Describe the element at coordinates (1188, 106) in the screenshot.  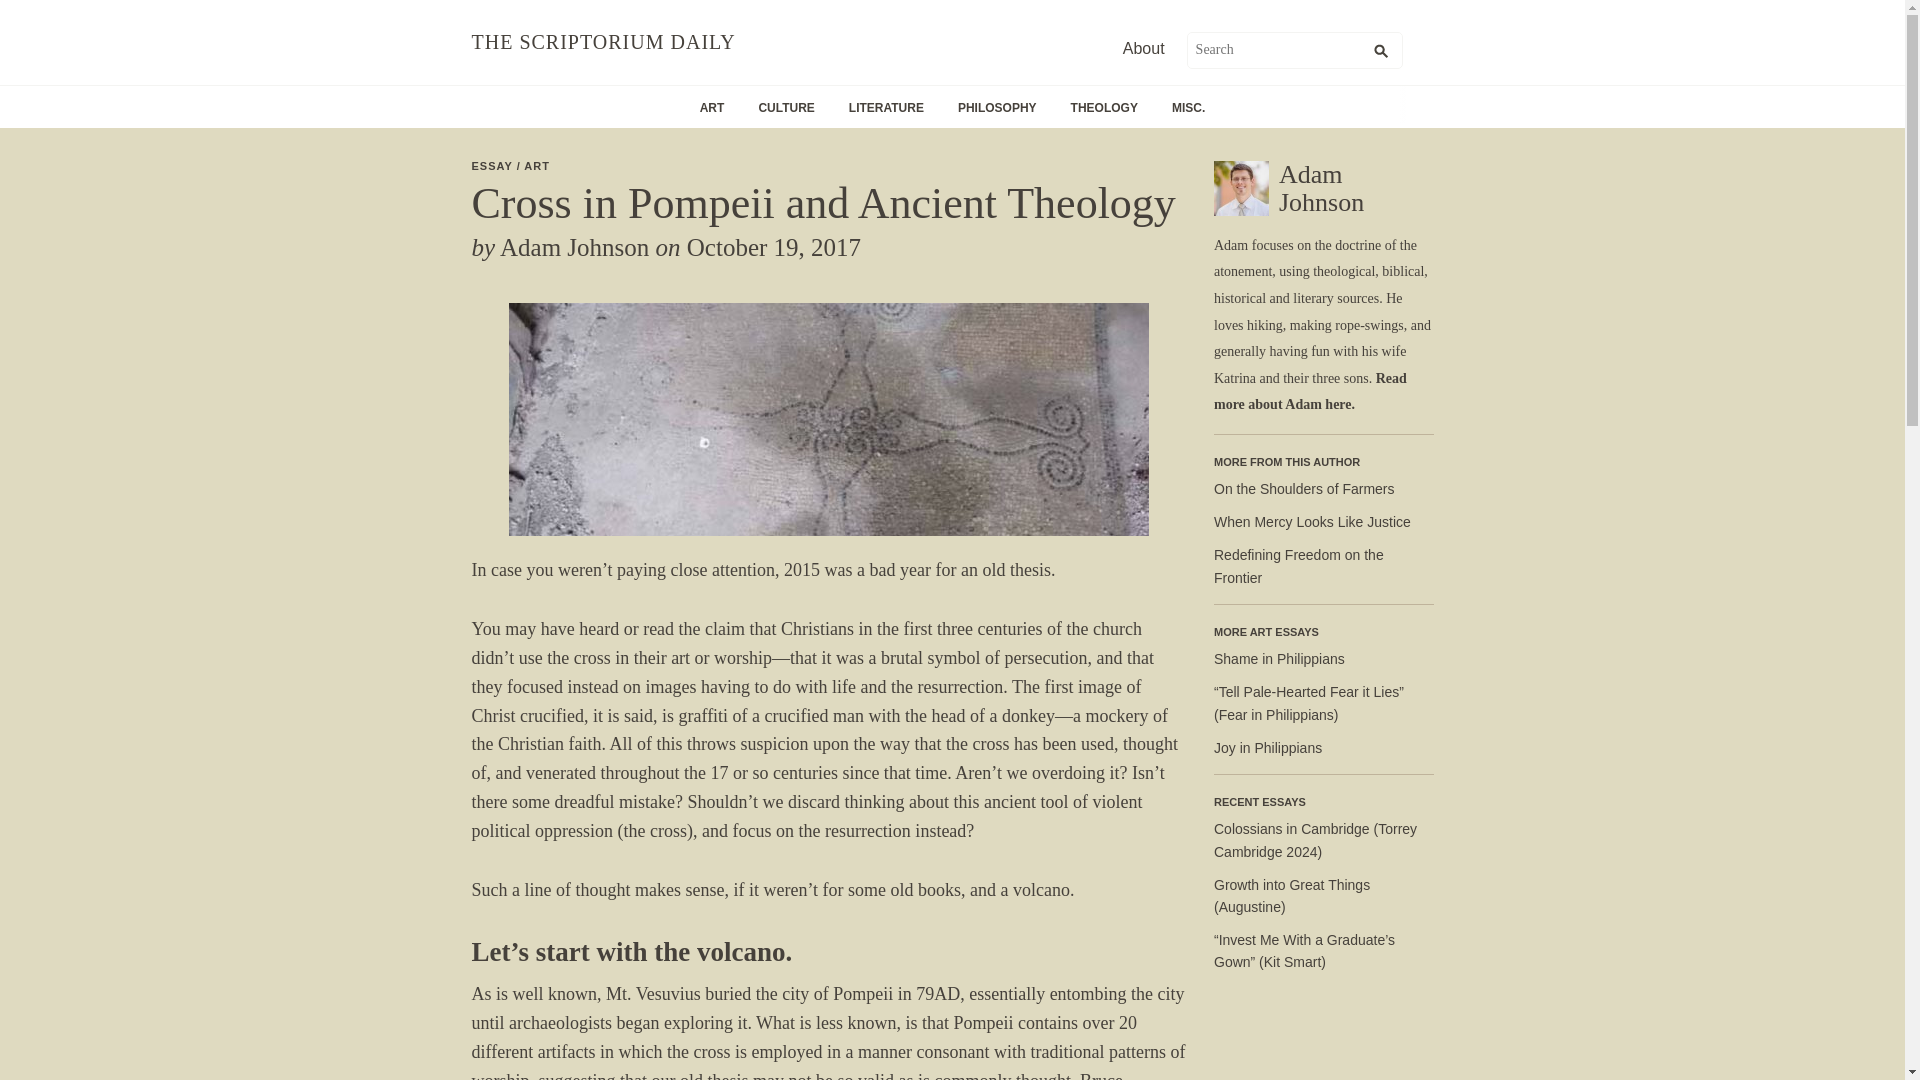
I see `MISC.` at that location.